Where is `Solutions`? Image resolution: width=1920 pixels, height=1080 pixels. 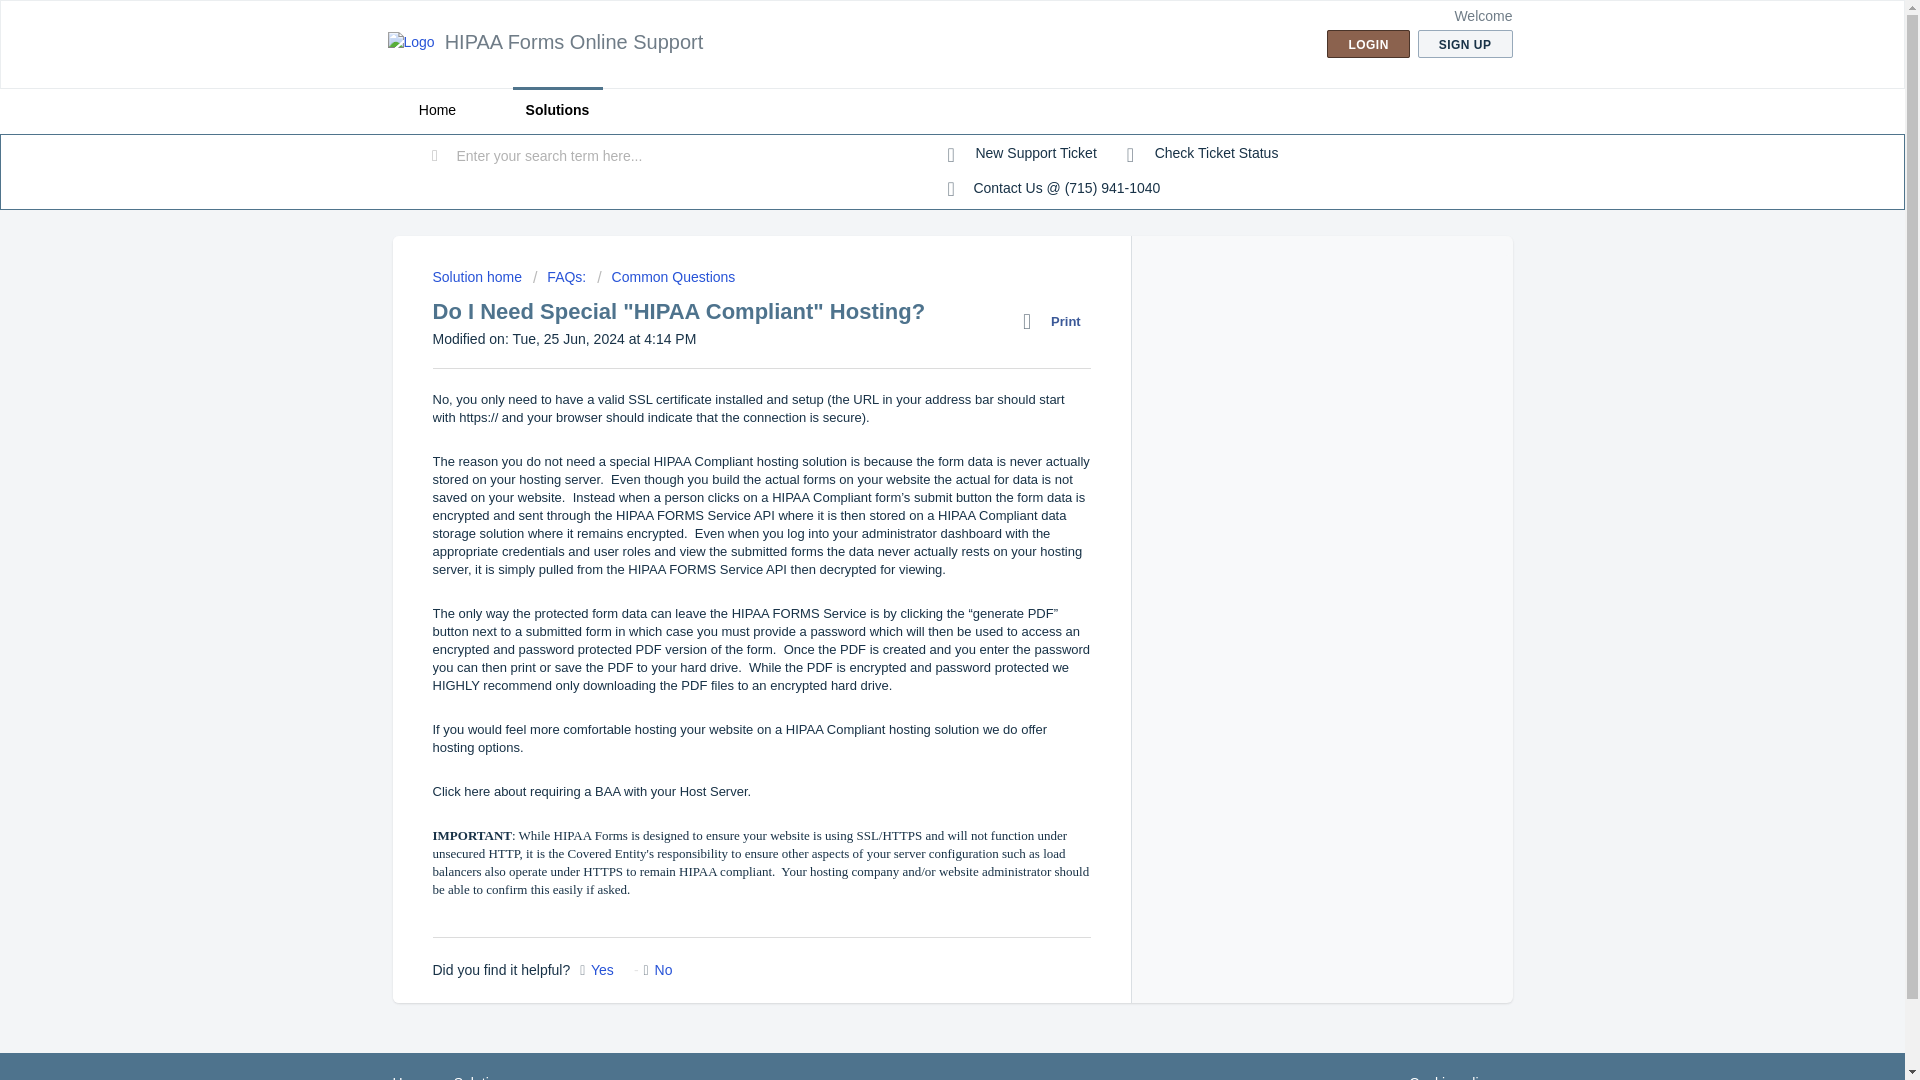 Solutions is located at coordinates (482, 1077).